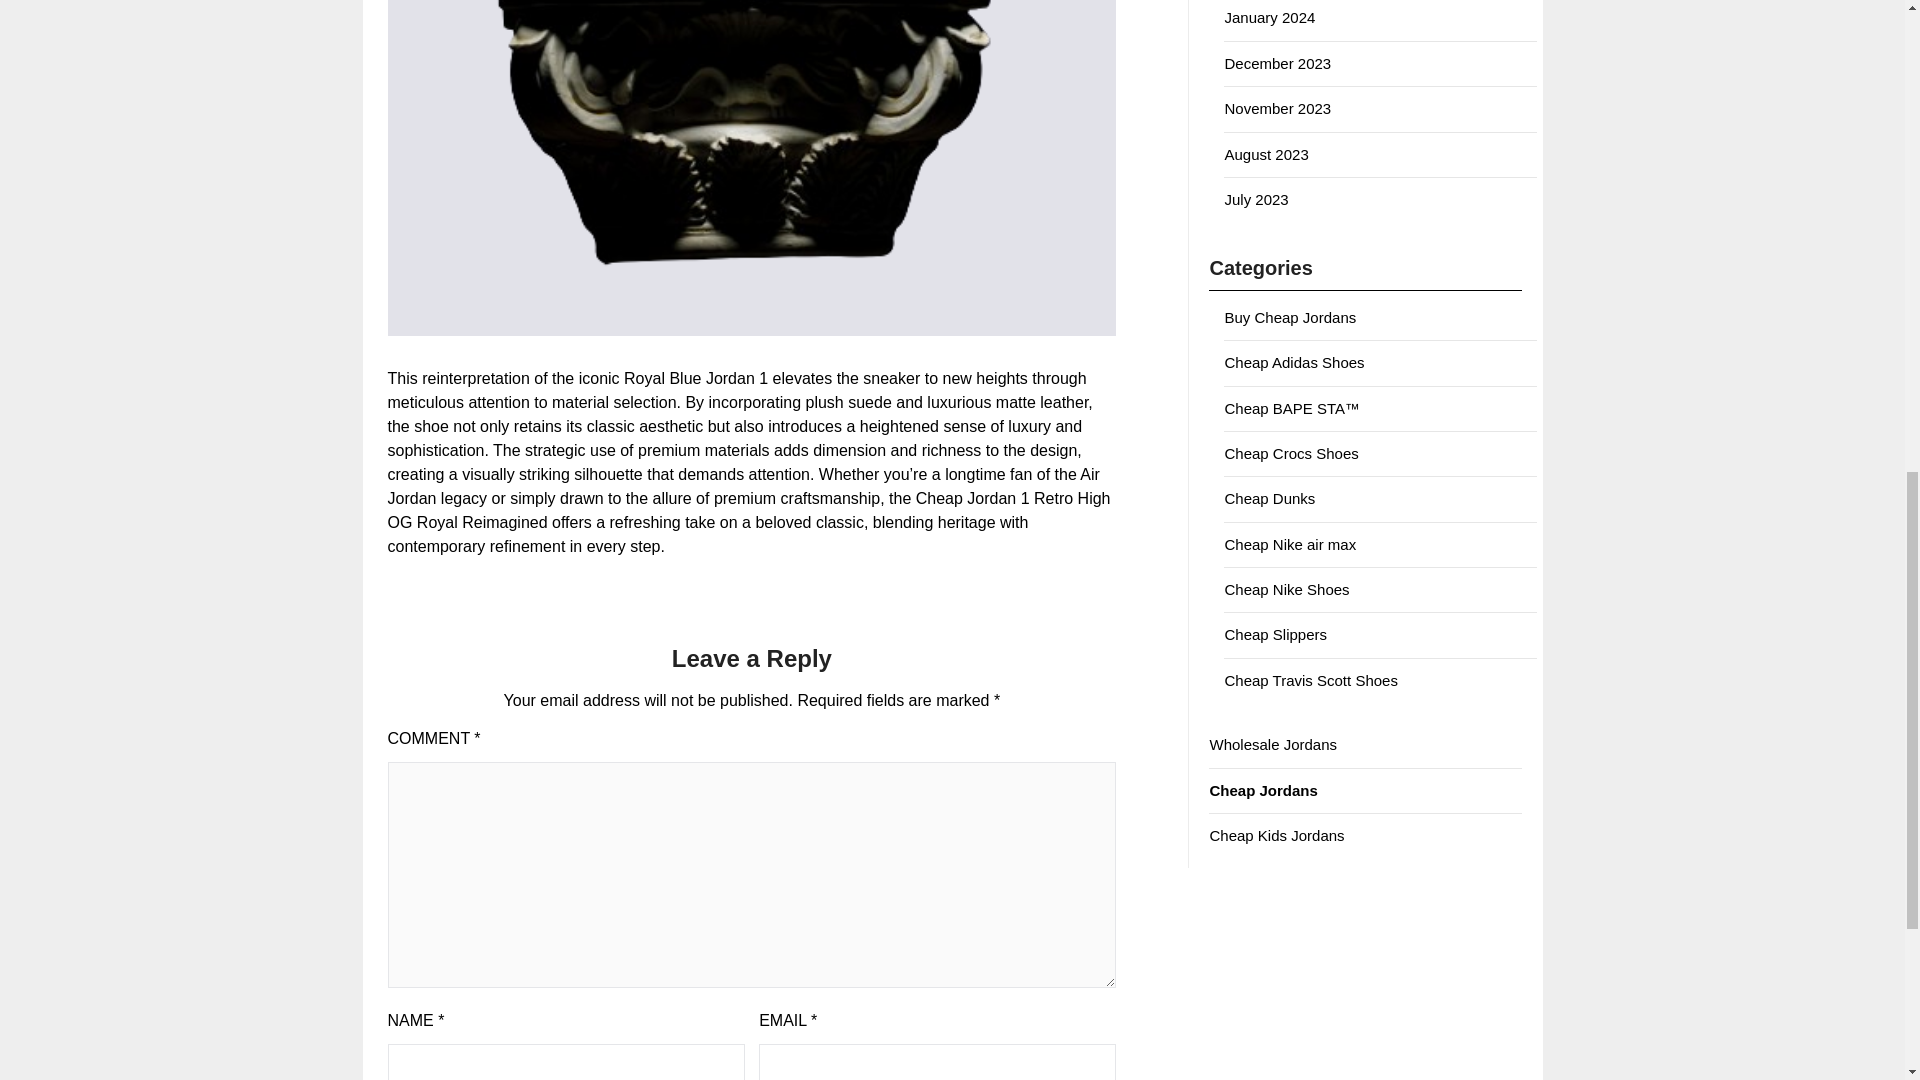 The height and width of the screenshot is (1080, 1920). Describe the element at coordinates (1290, 317) in the screenshot. I see `Buy Cheap Jordans` at that location.